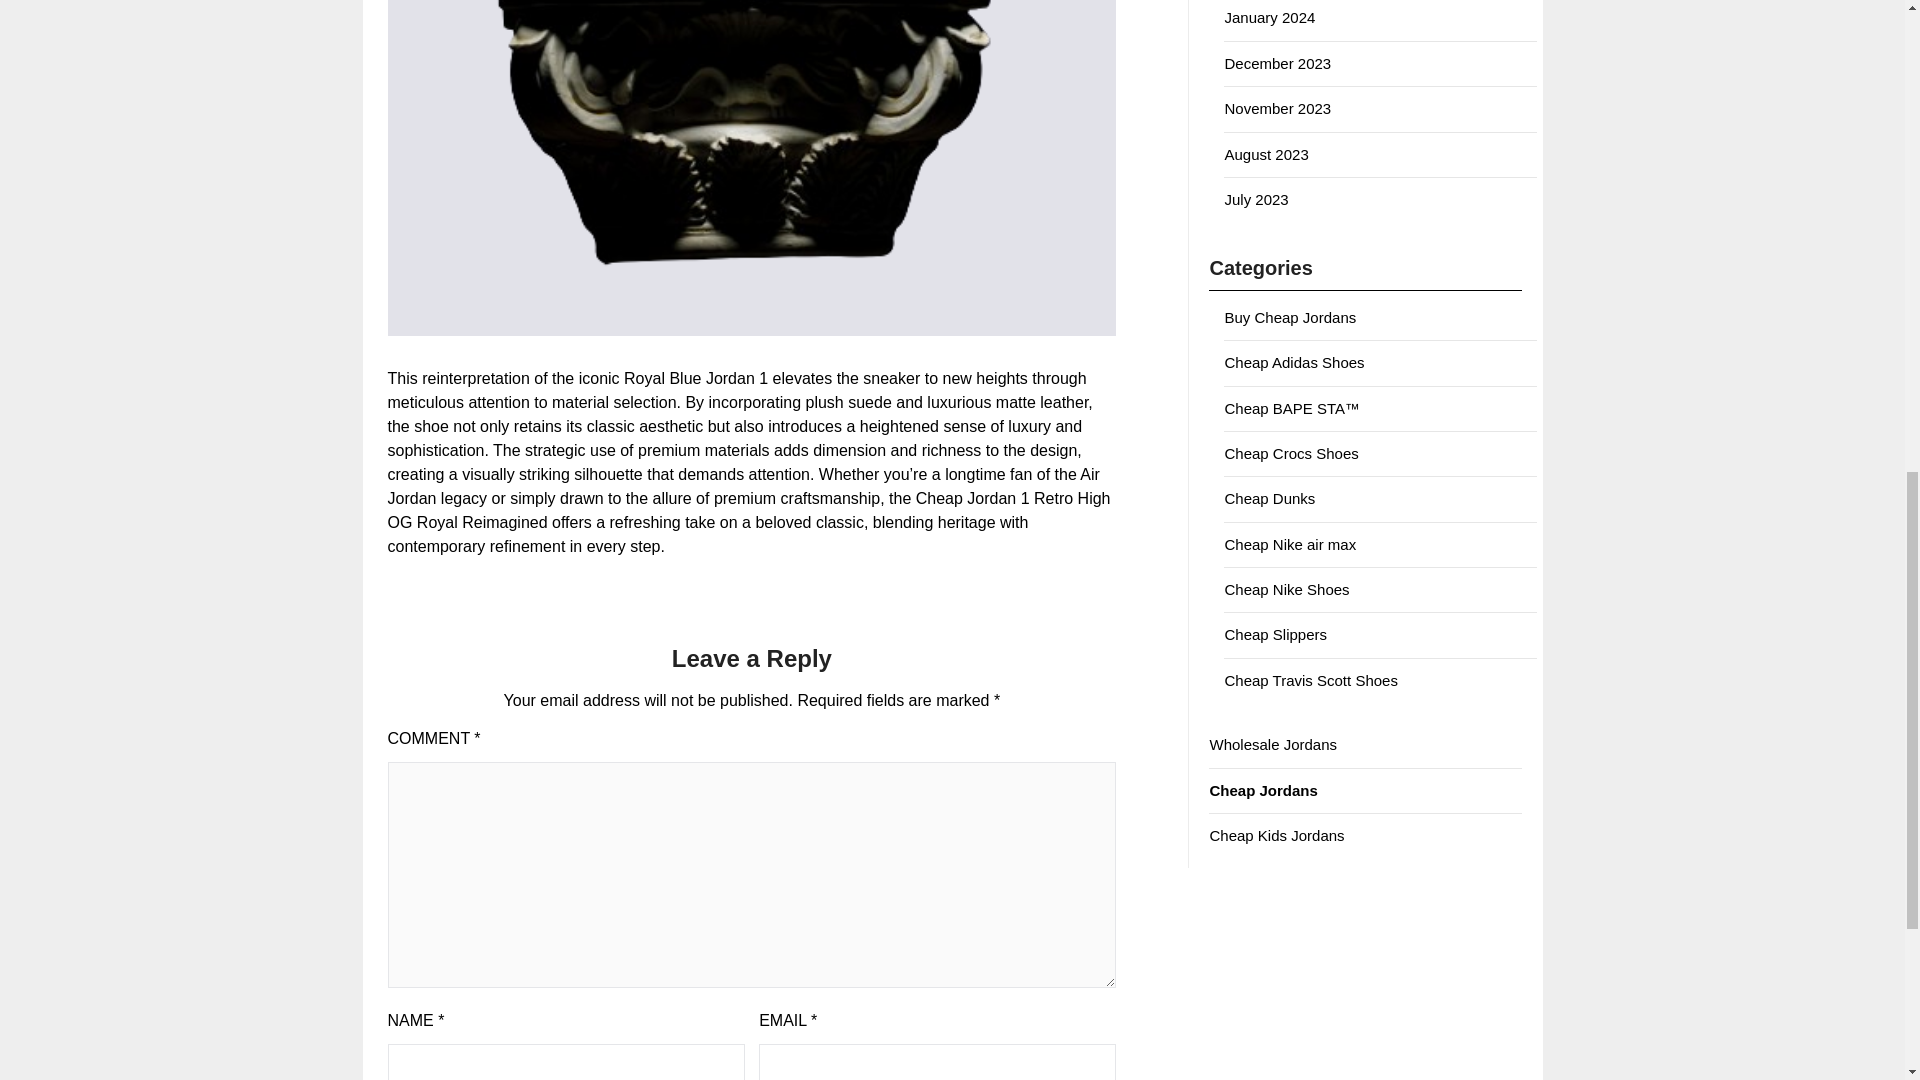 The height and width of the screenshot is (1080, 1920). Describe the element at coordinates (1290, 317) in the screenshot. I see `Buy Cheap Jordans` at that location.